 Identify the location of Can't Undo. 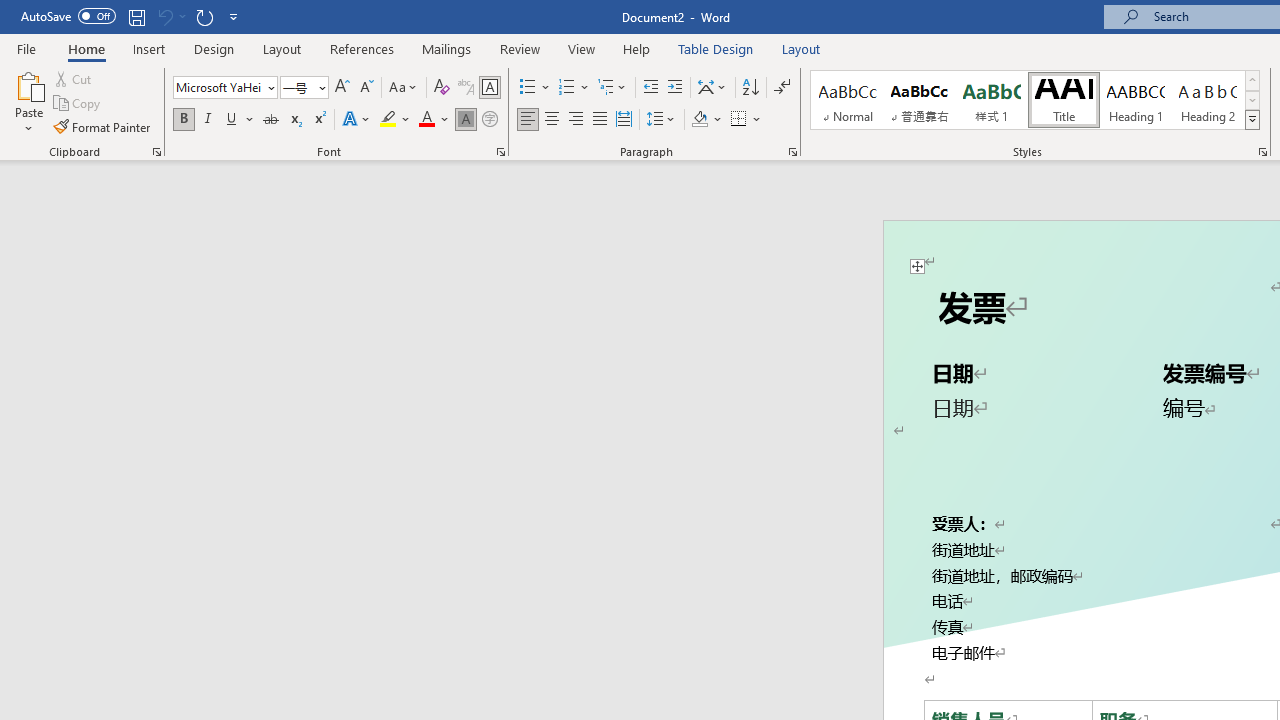
(164, 16).